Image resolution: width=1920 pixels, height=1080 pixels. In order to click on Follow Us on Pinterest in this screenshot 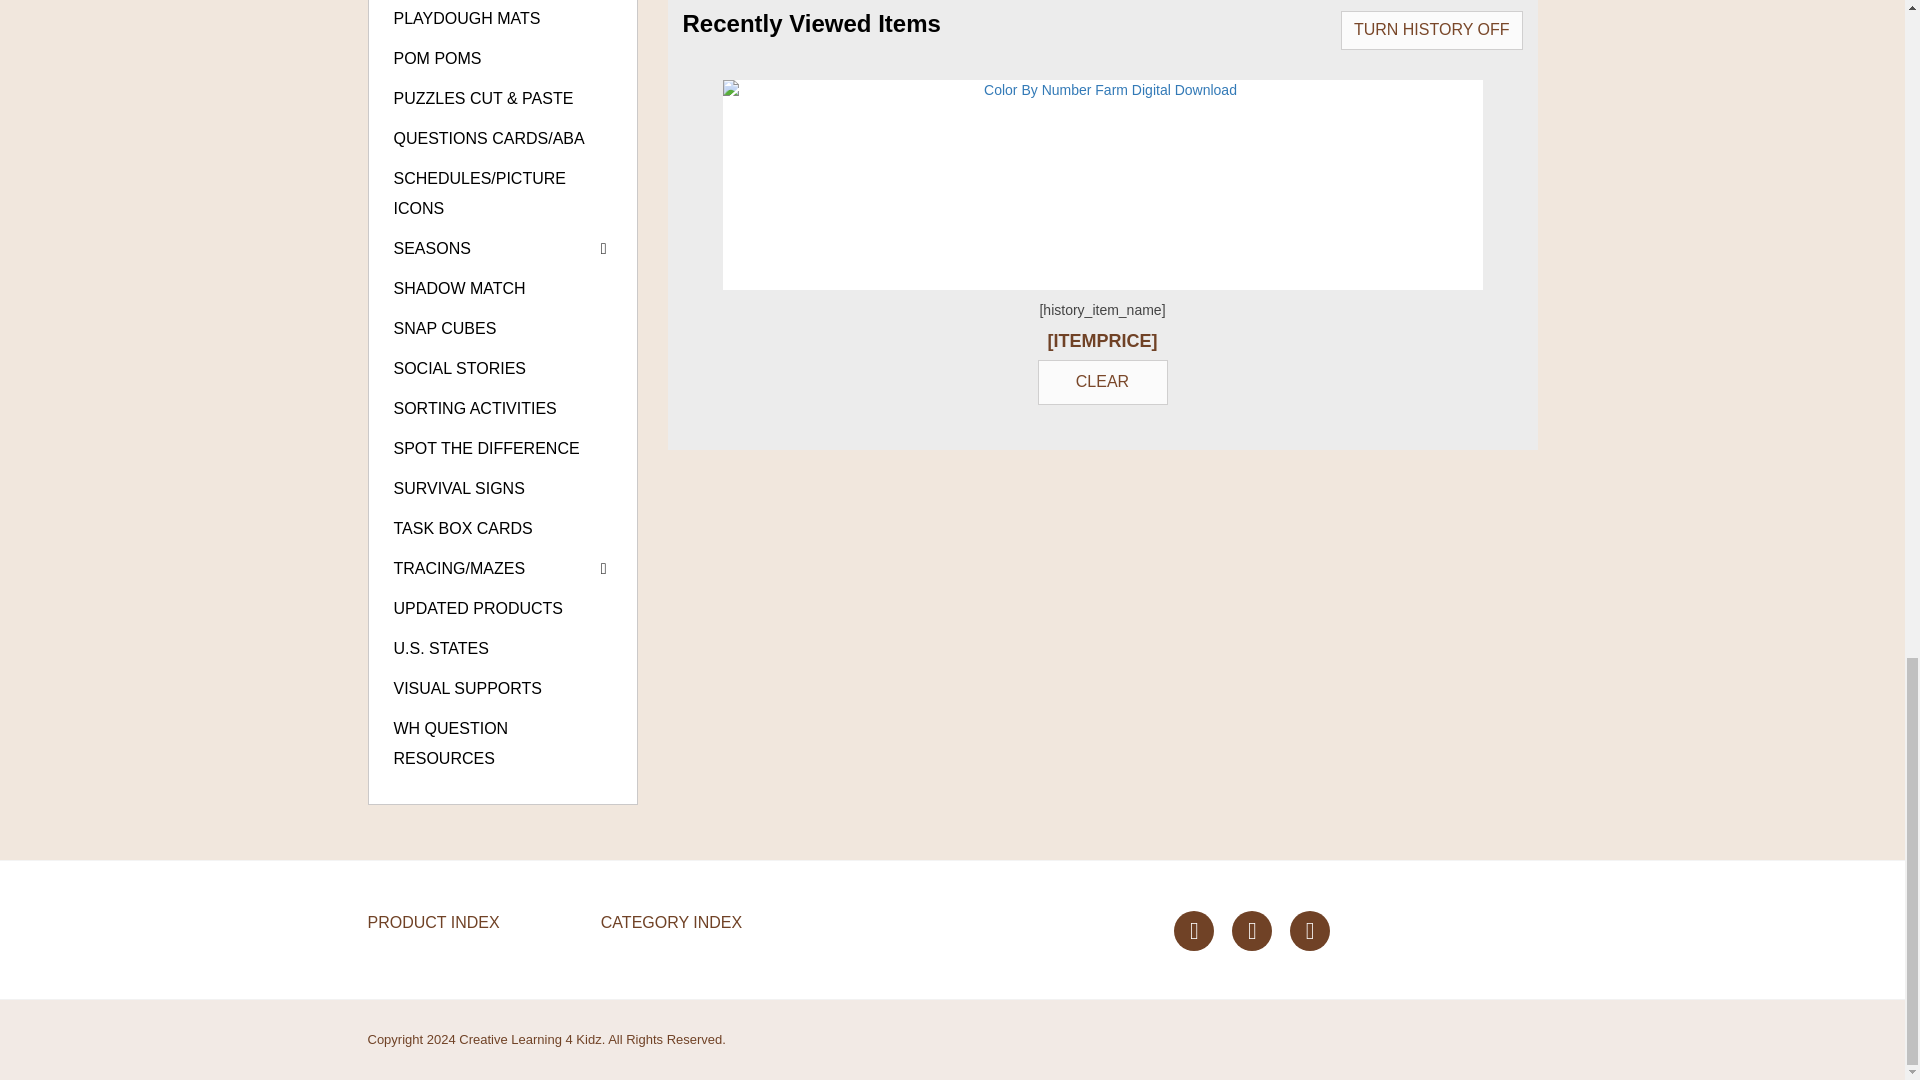, I will do `click(1252, 931)`.